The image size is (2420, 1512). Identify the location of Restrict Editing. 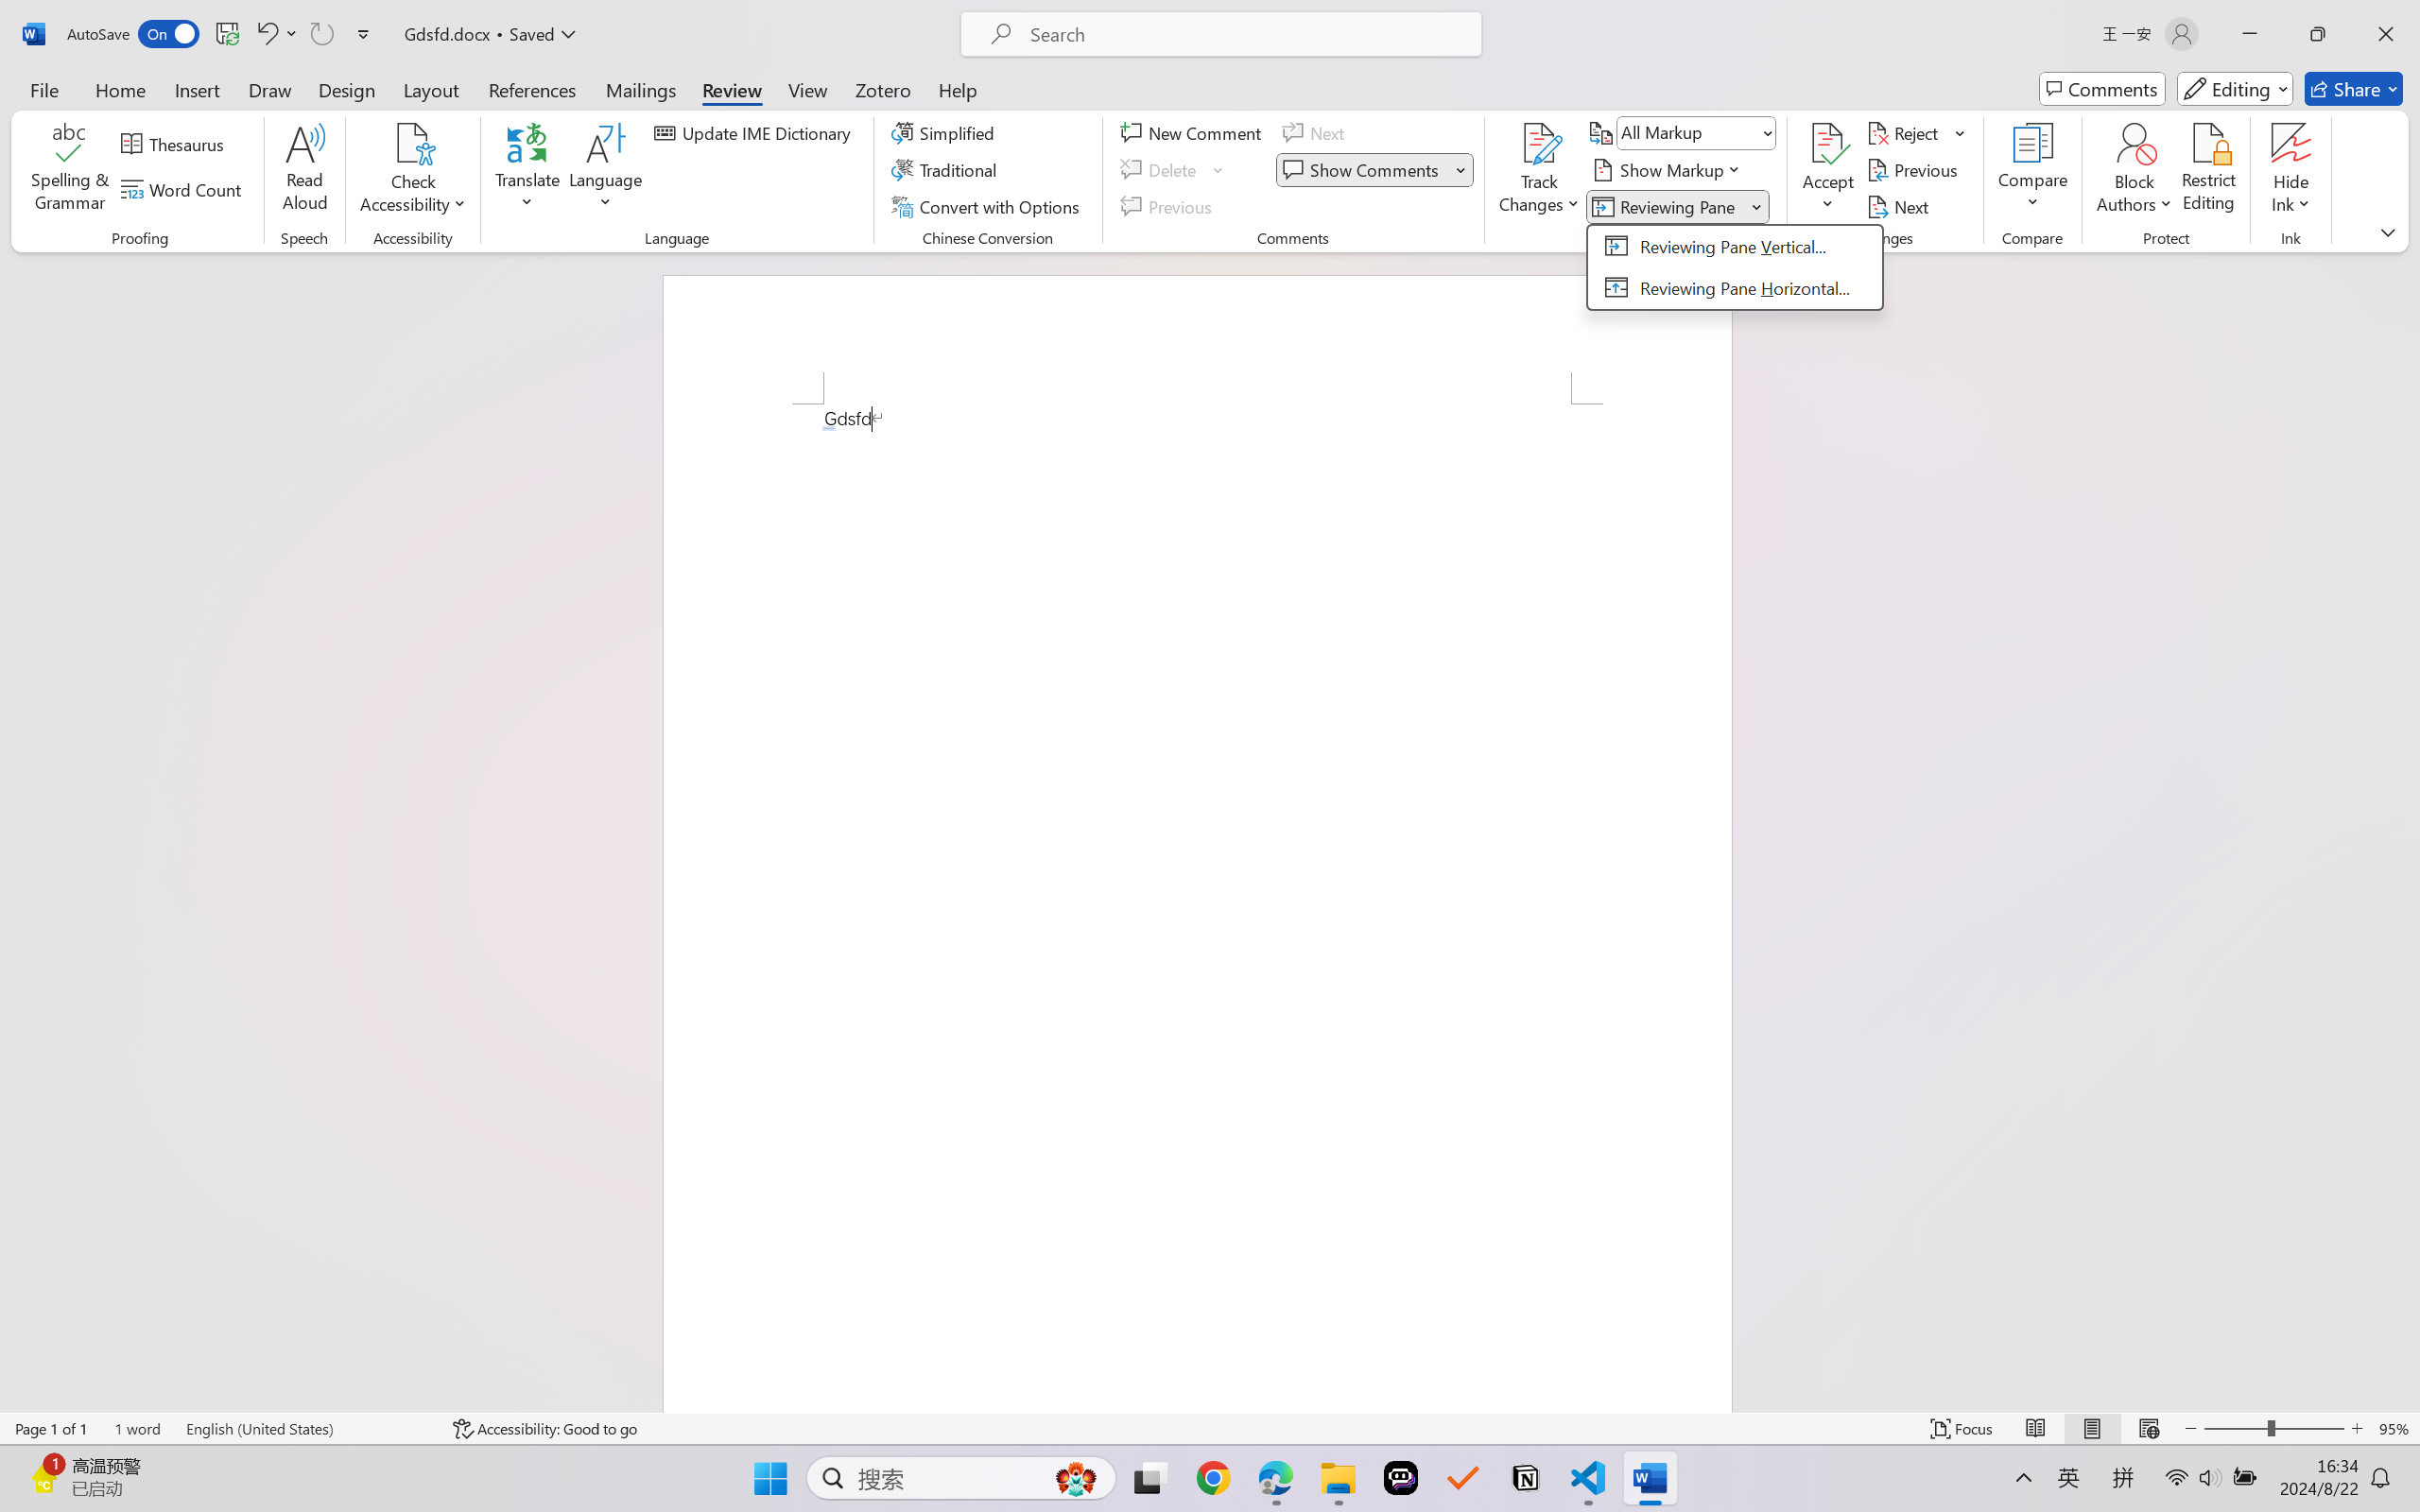
(2208, 170).